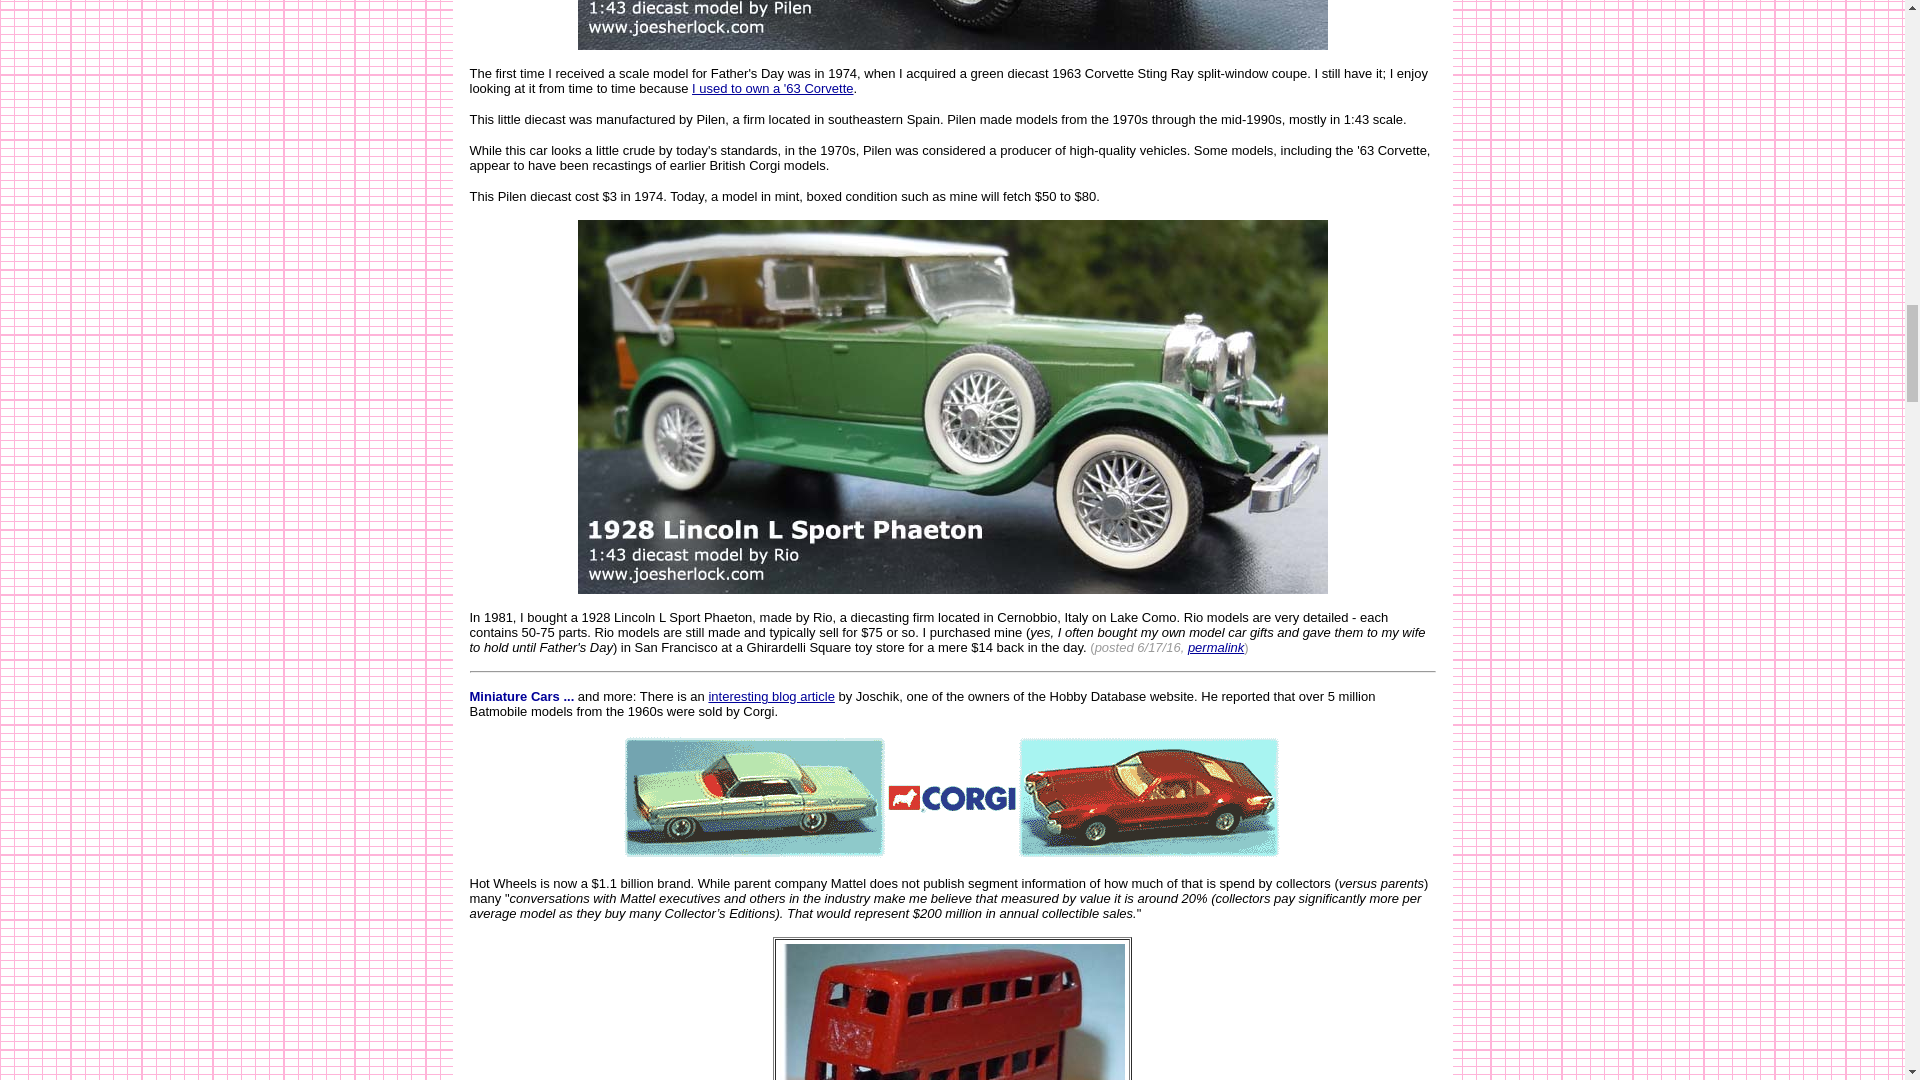 The image size is (1920, 1080). Describe the element at coordinates (770, 696) in the screenshot. I see `interesting blog article` at that location.